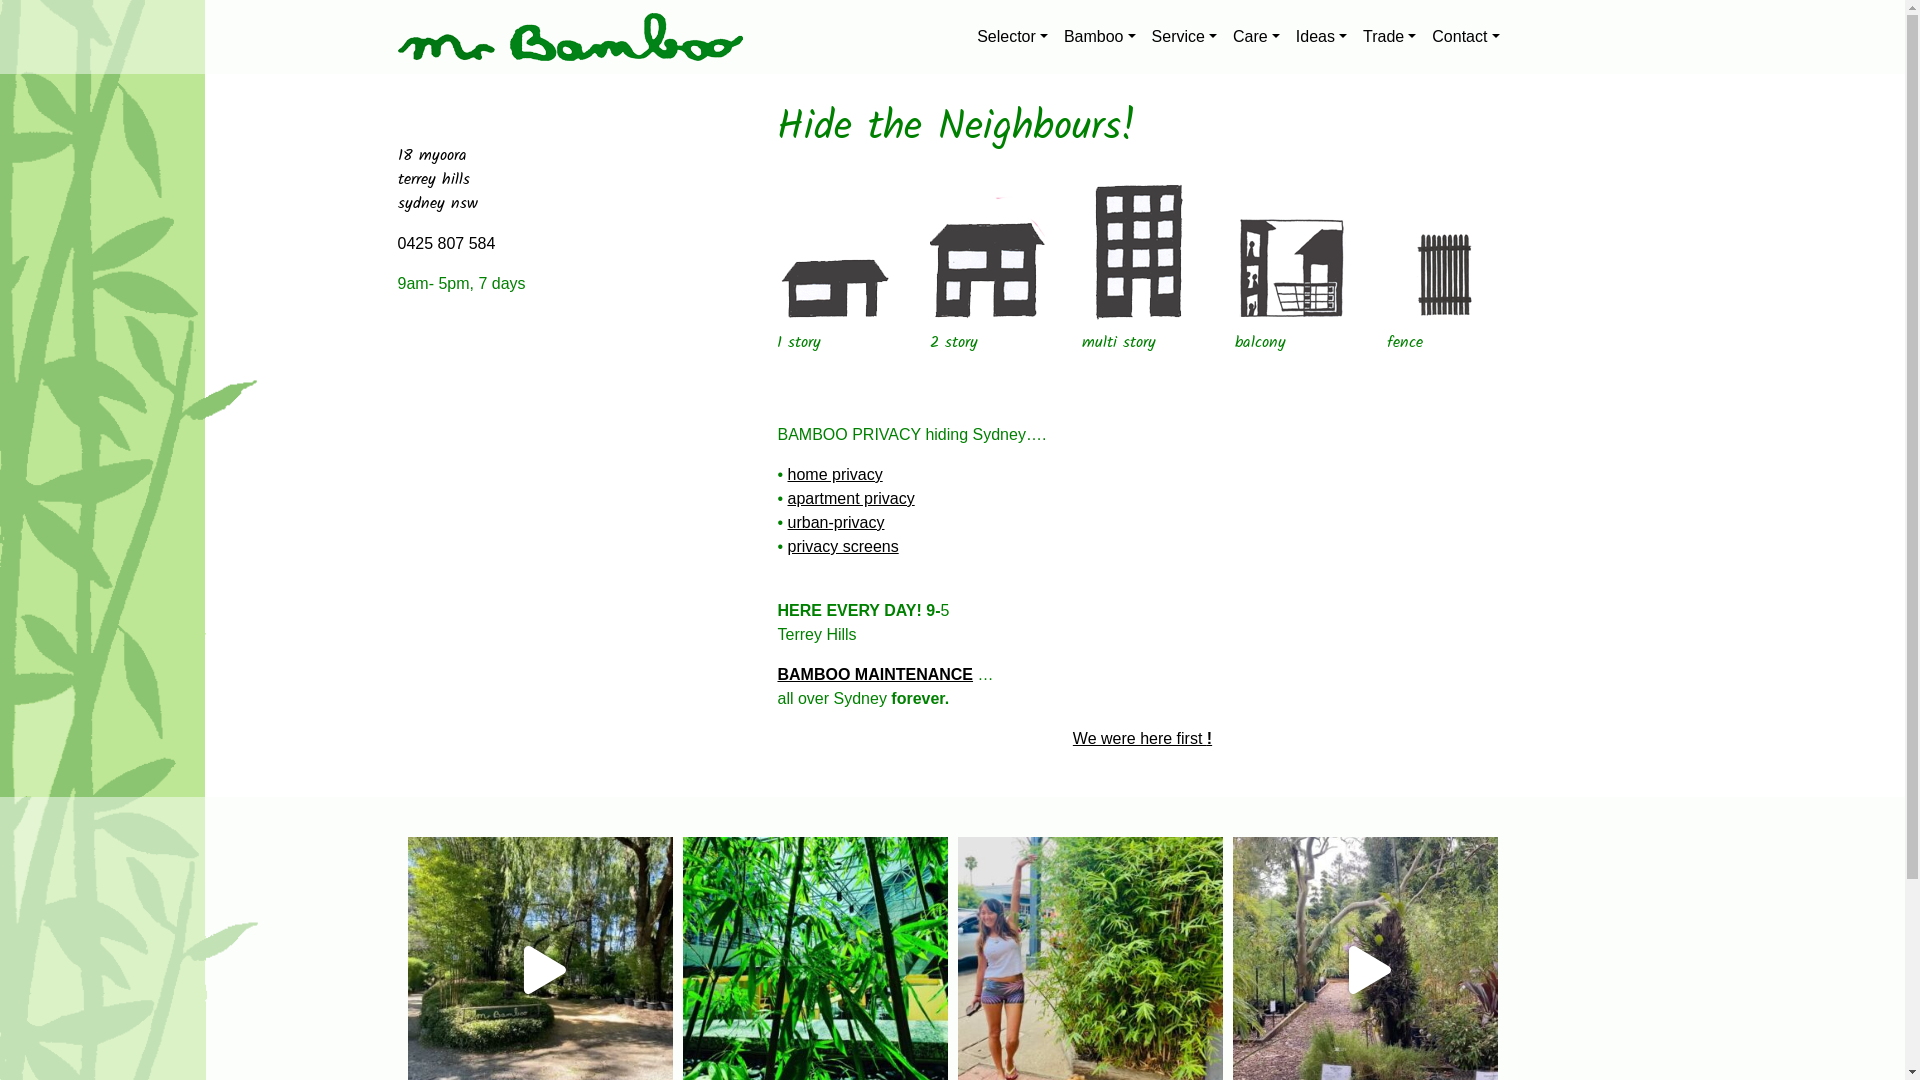 The height and width of the screenshot is (1080, 1920). What do you see at coordinates (874, 674) in the screenshot?
I see `BAMBOO MAINTENANCE` at bounding box center [874, 674].